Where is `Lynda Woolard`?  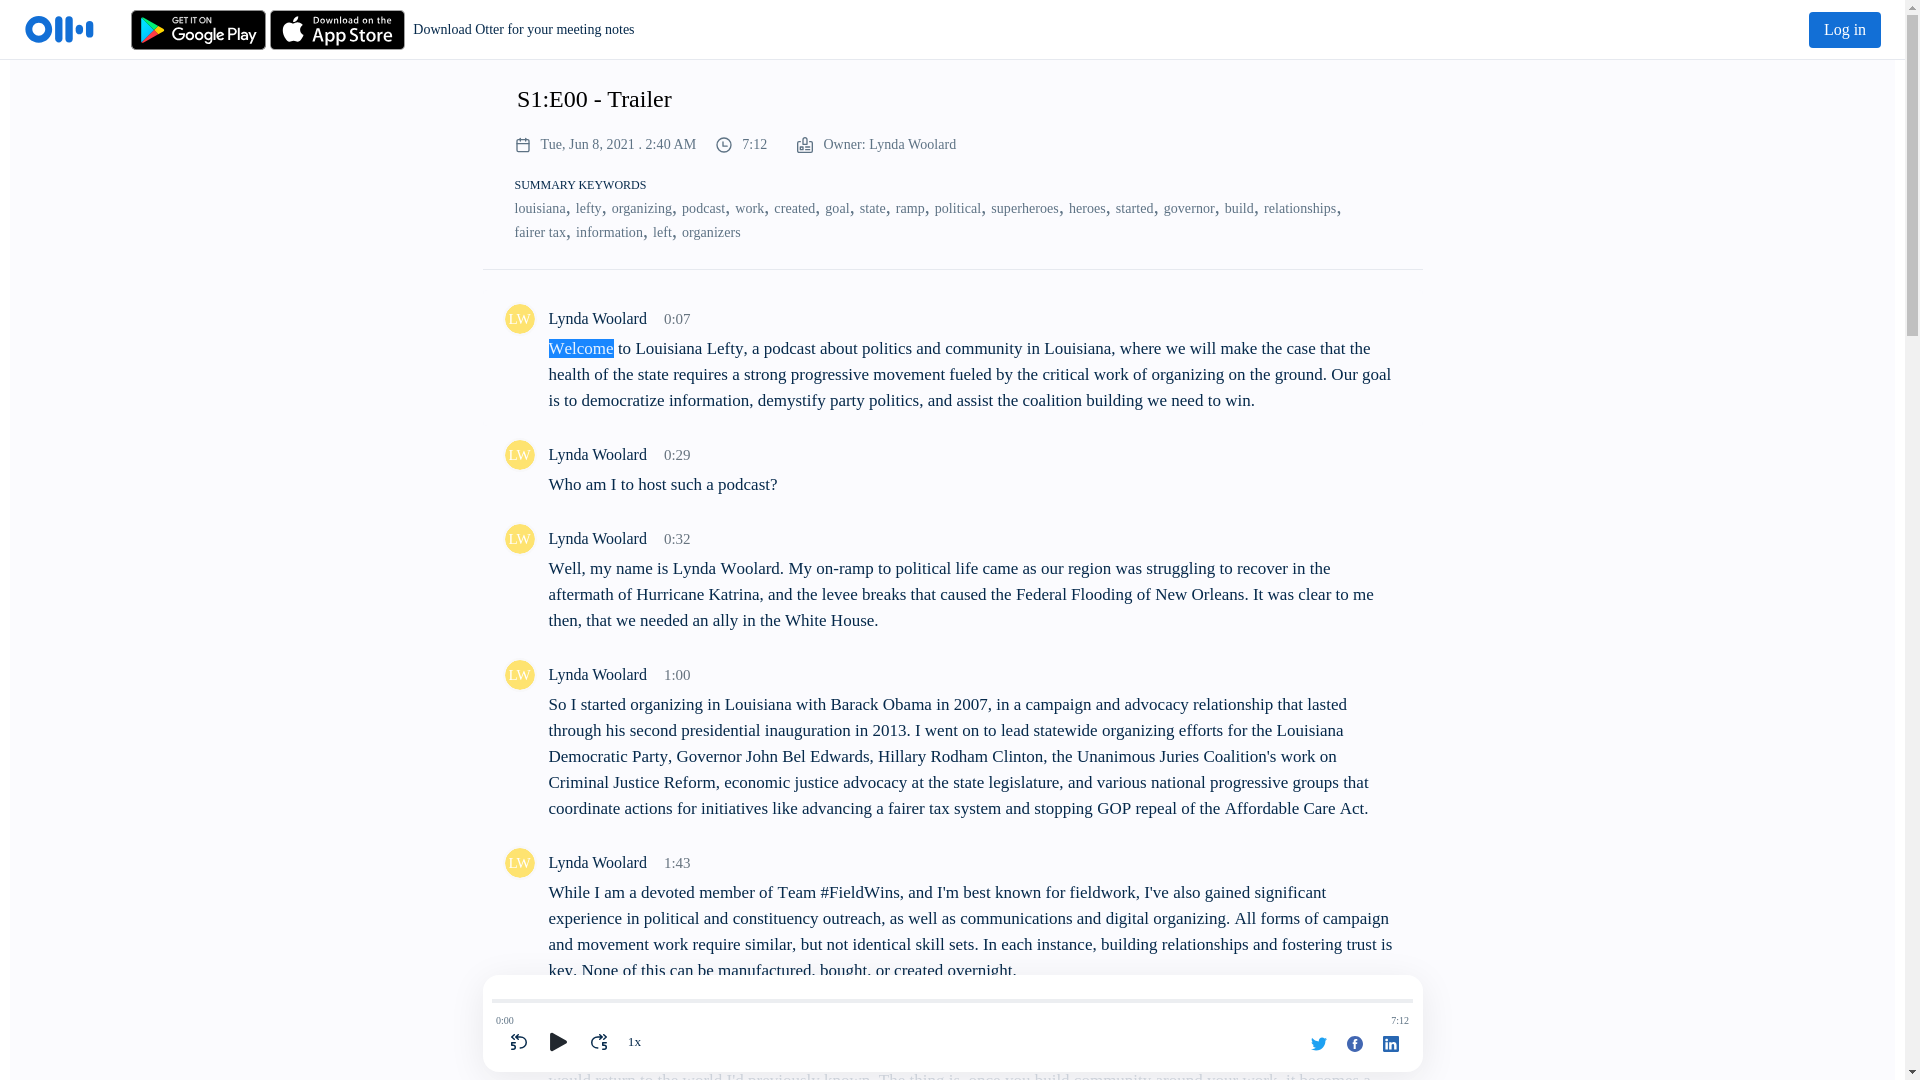
Lynda Woolard is located at coordinates (518, 674).